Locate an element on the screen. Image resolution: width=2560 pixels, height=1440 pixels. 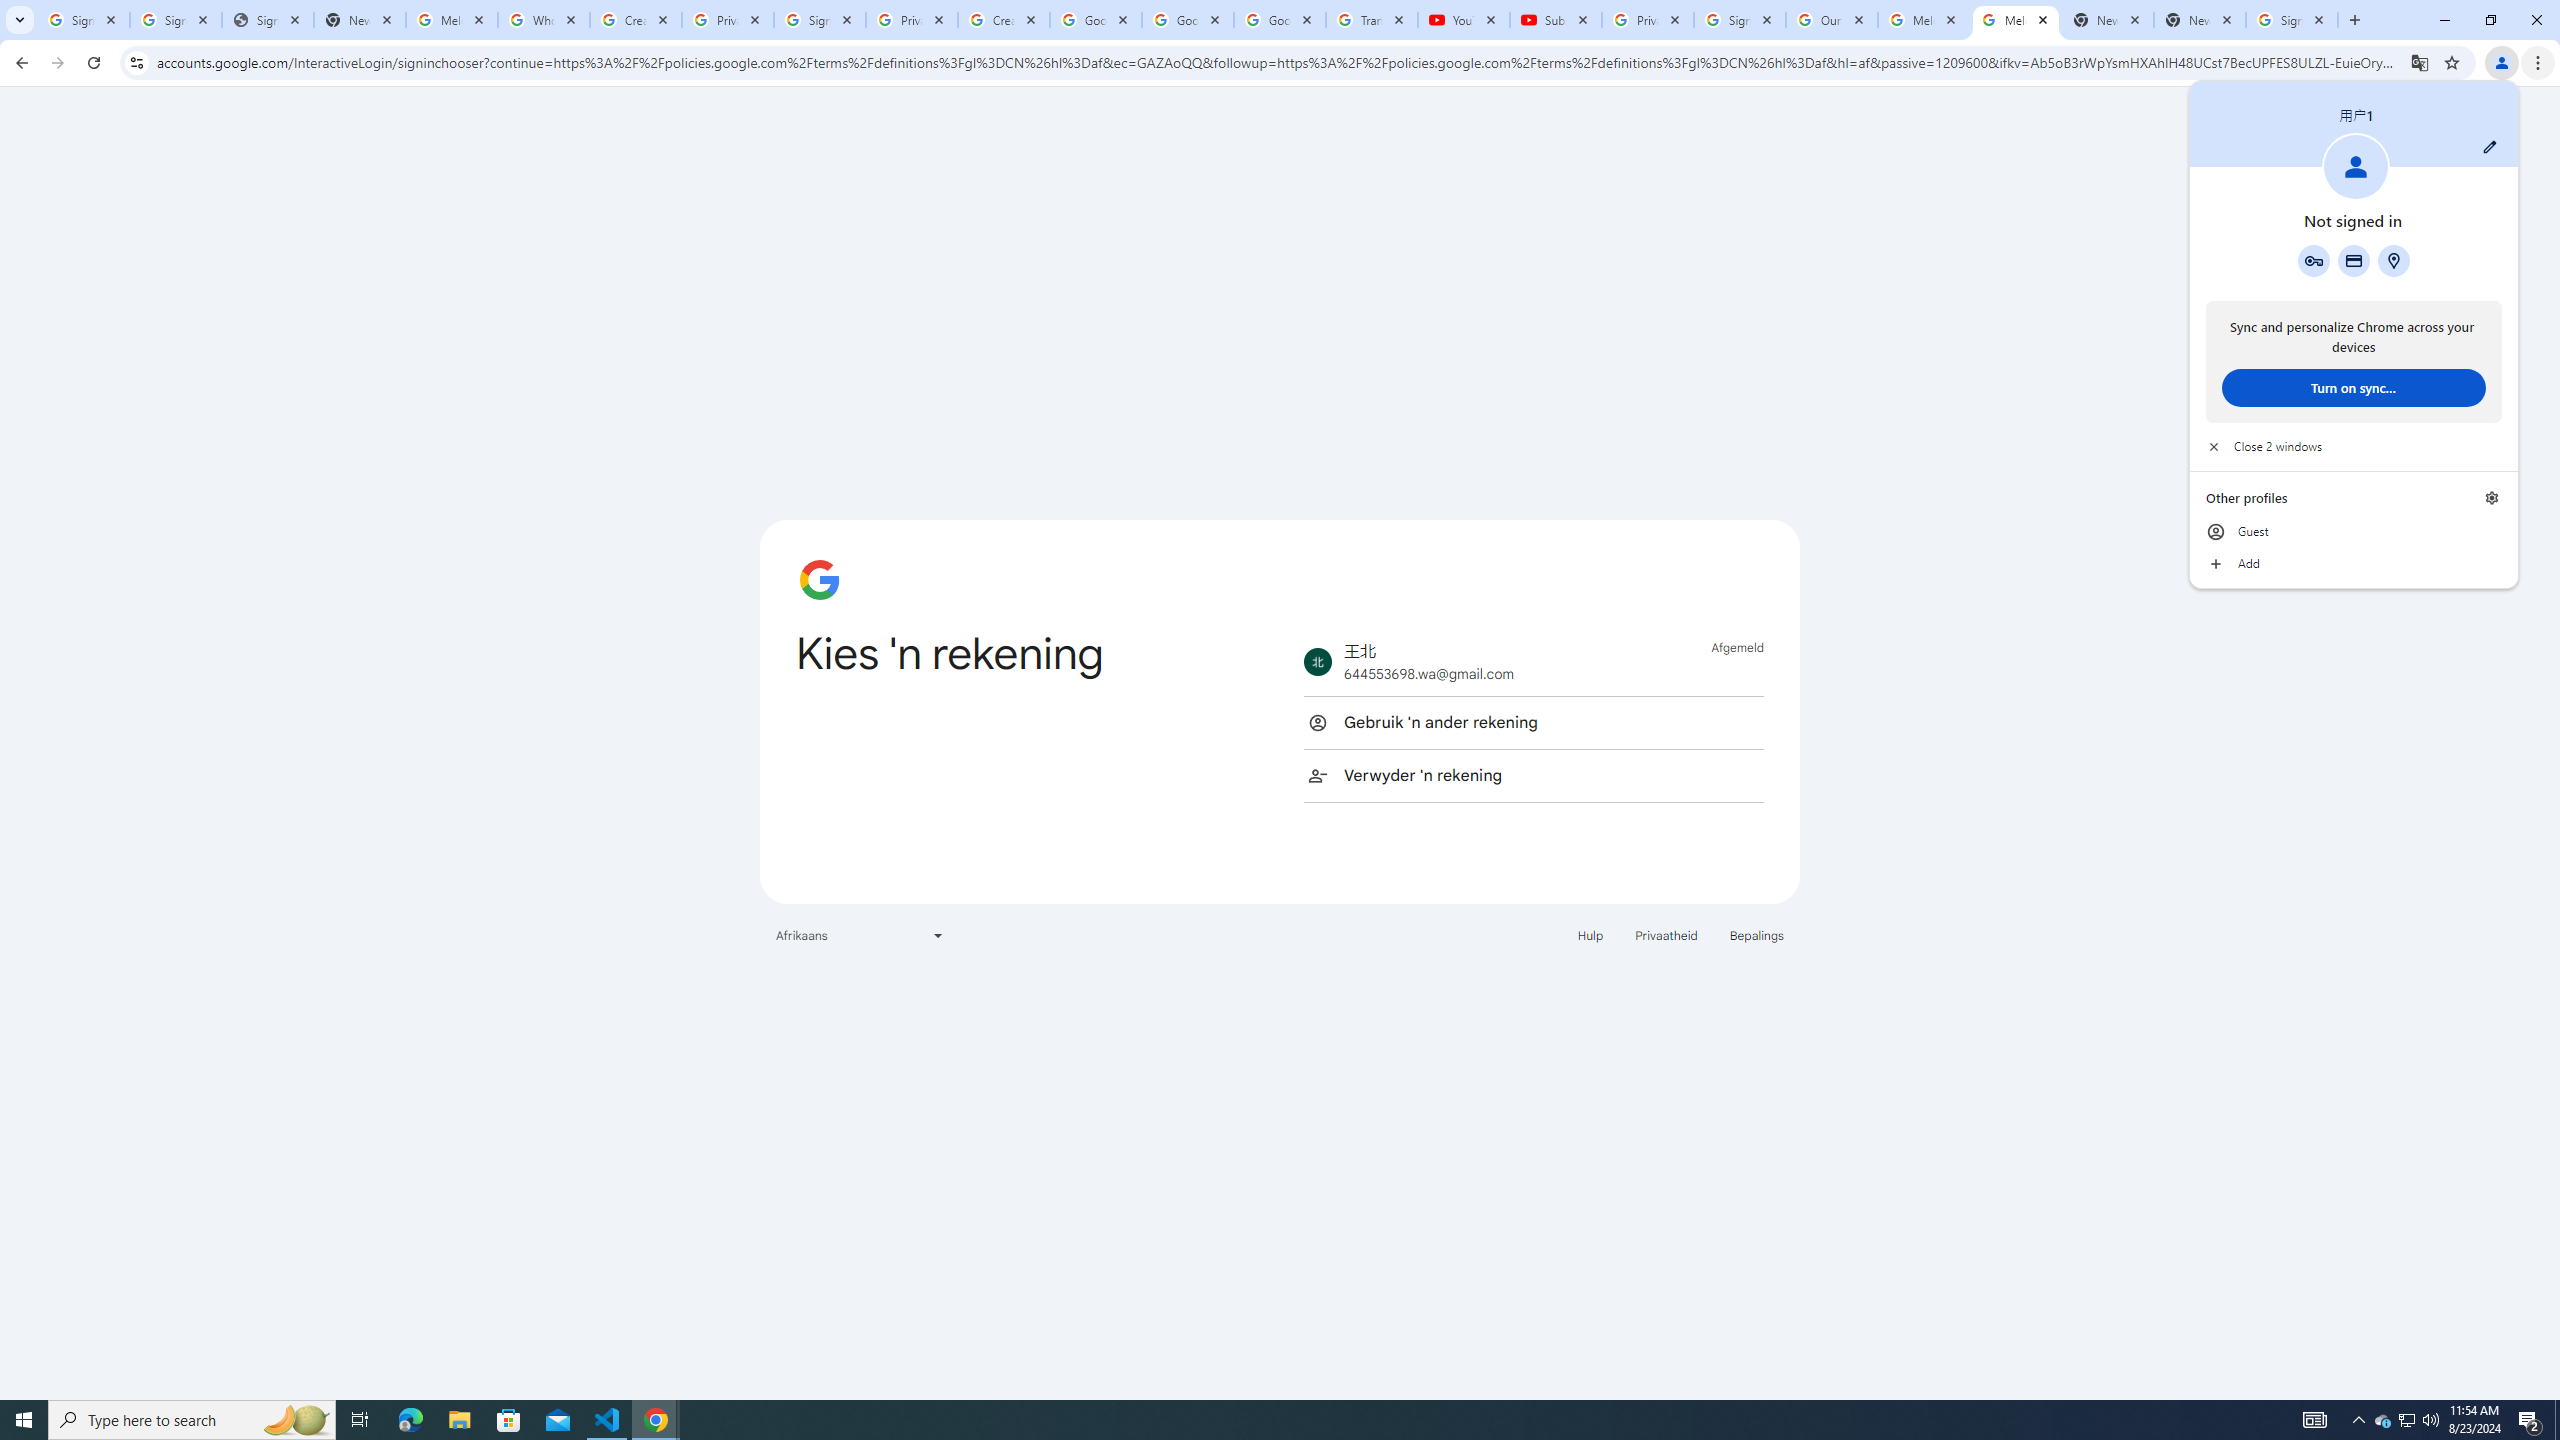
Search highlights icon opens search home window is located at coordinates (296, 1420).